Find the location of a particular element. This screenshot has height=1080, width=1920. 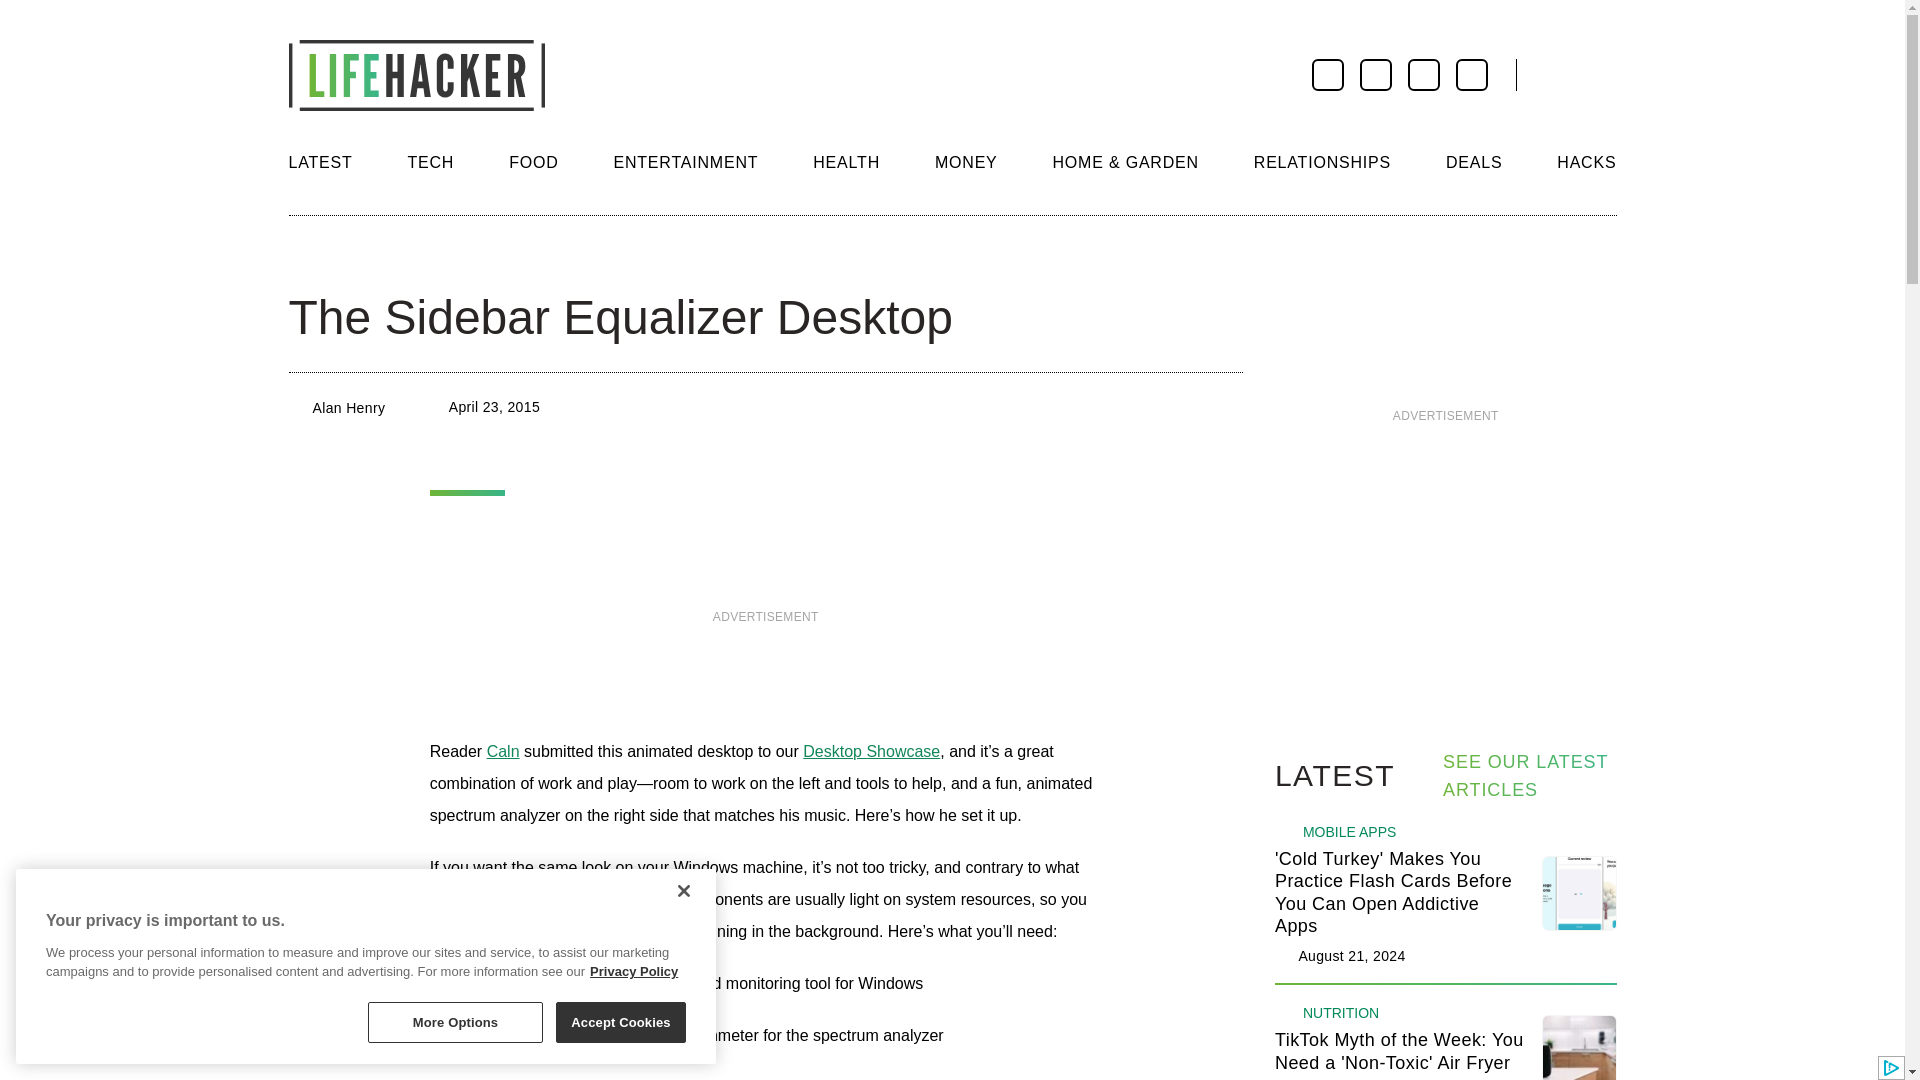

LATEST is located at coordinates (320, 162).